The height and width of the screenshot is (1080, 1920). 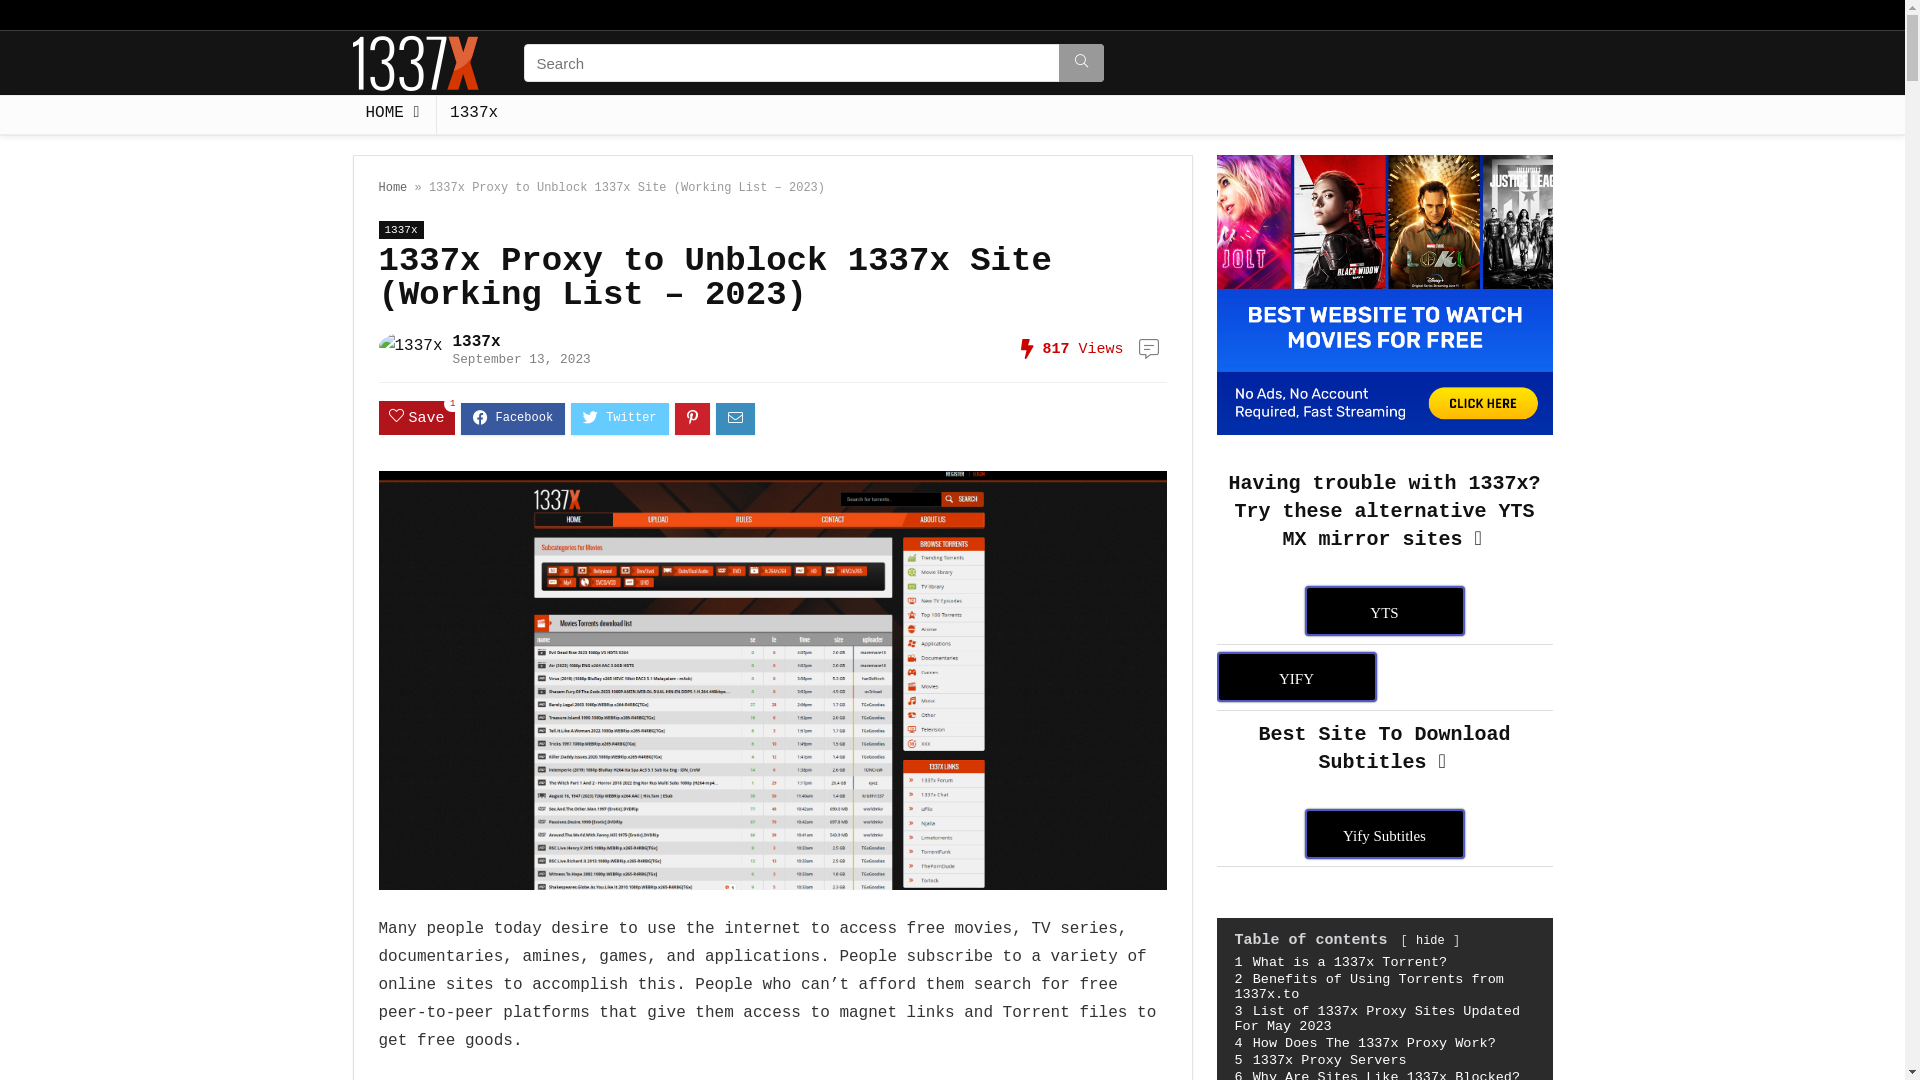 What do you see at coordinates (1320, 1060) in the screenshot?
I see `5 1337x Proxy Servers` at bounding box center [1320, 1060].